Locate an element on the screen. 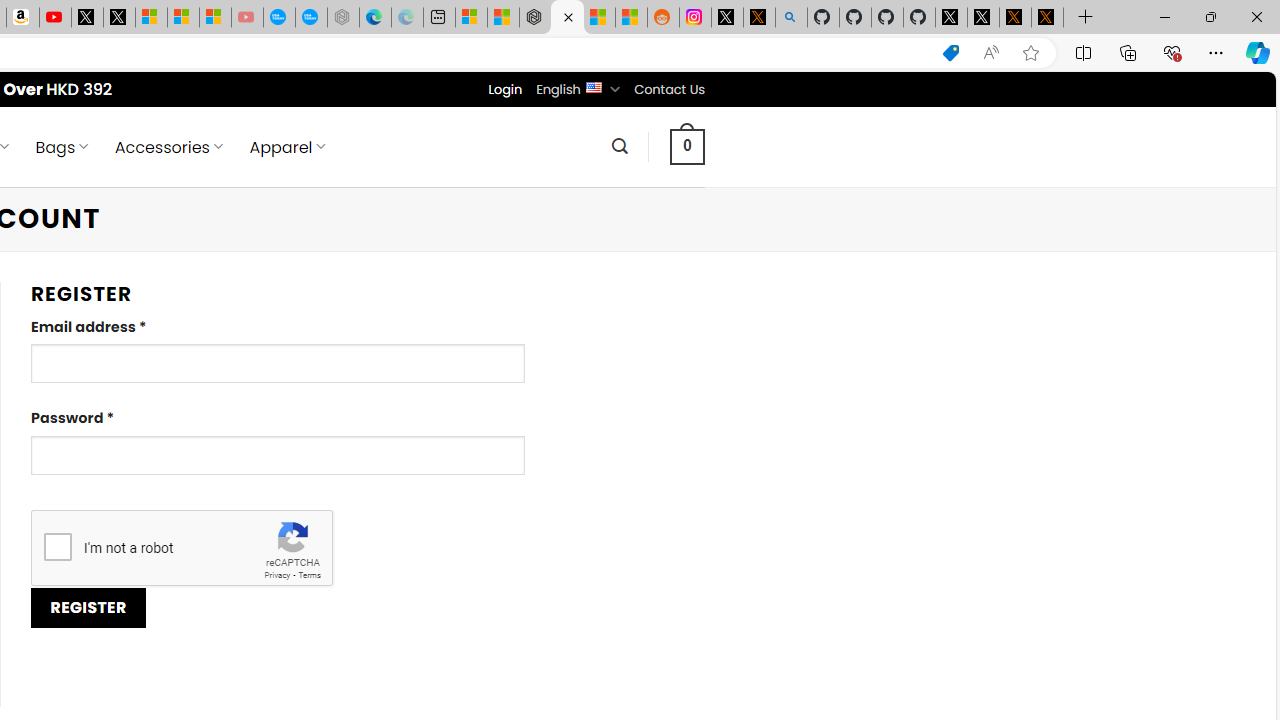    0   is located at coordinates (688, 146).